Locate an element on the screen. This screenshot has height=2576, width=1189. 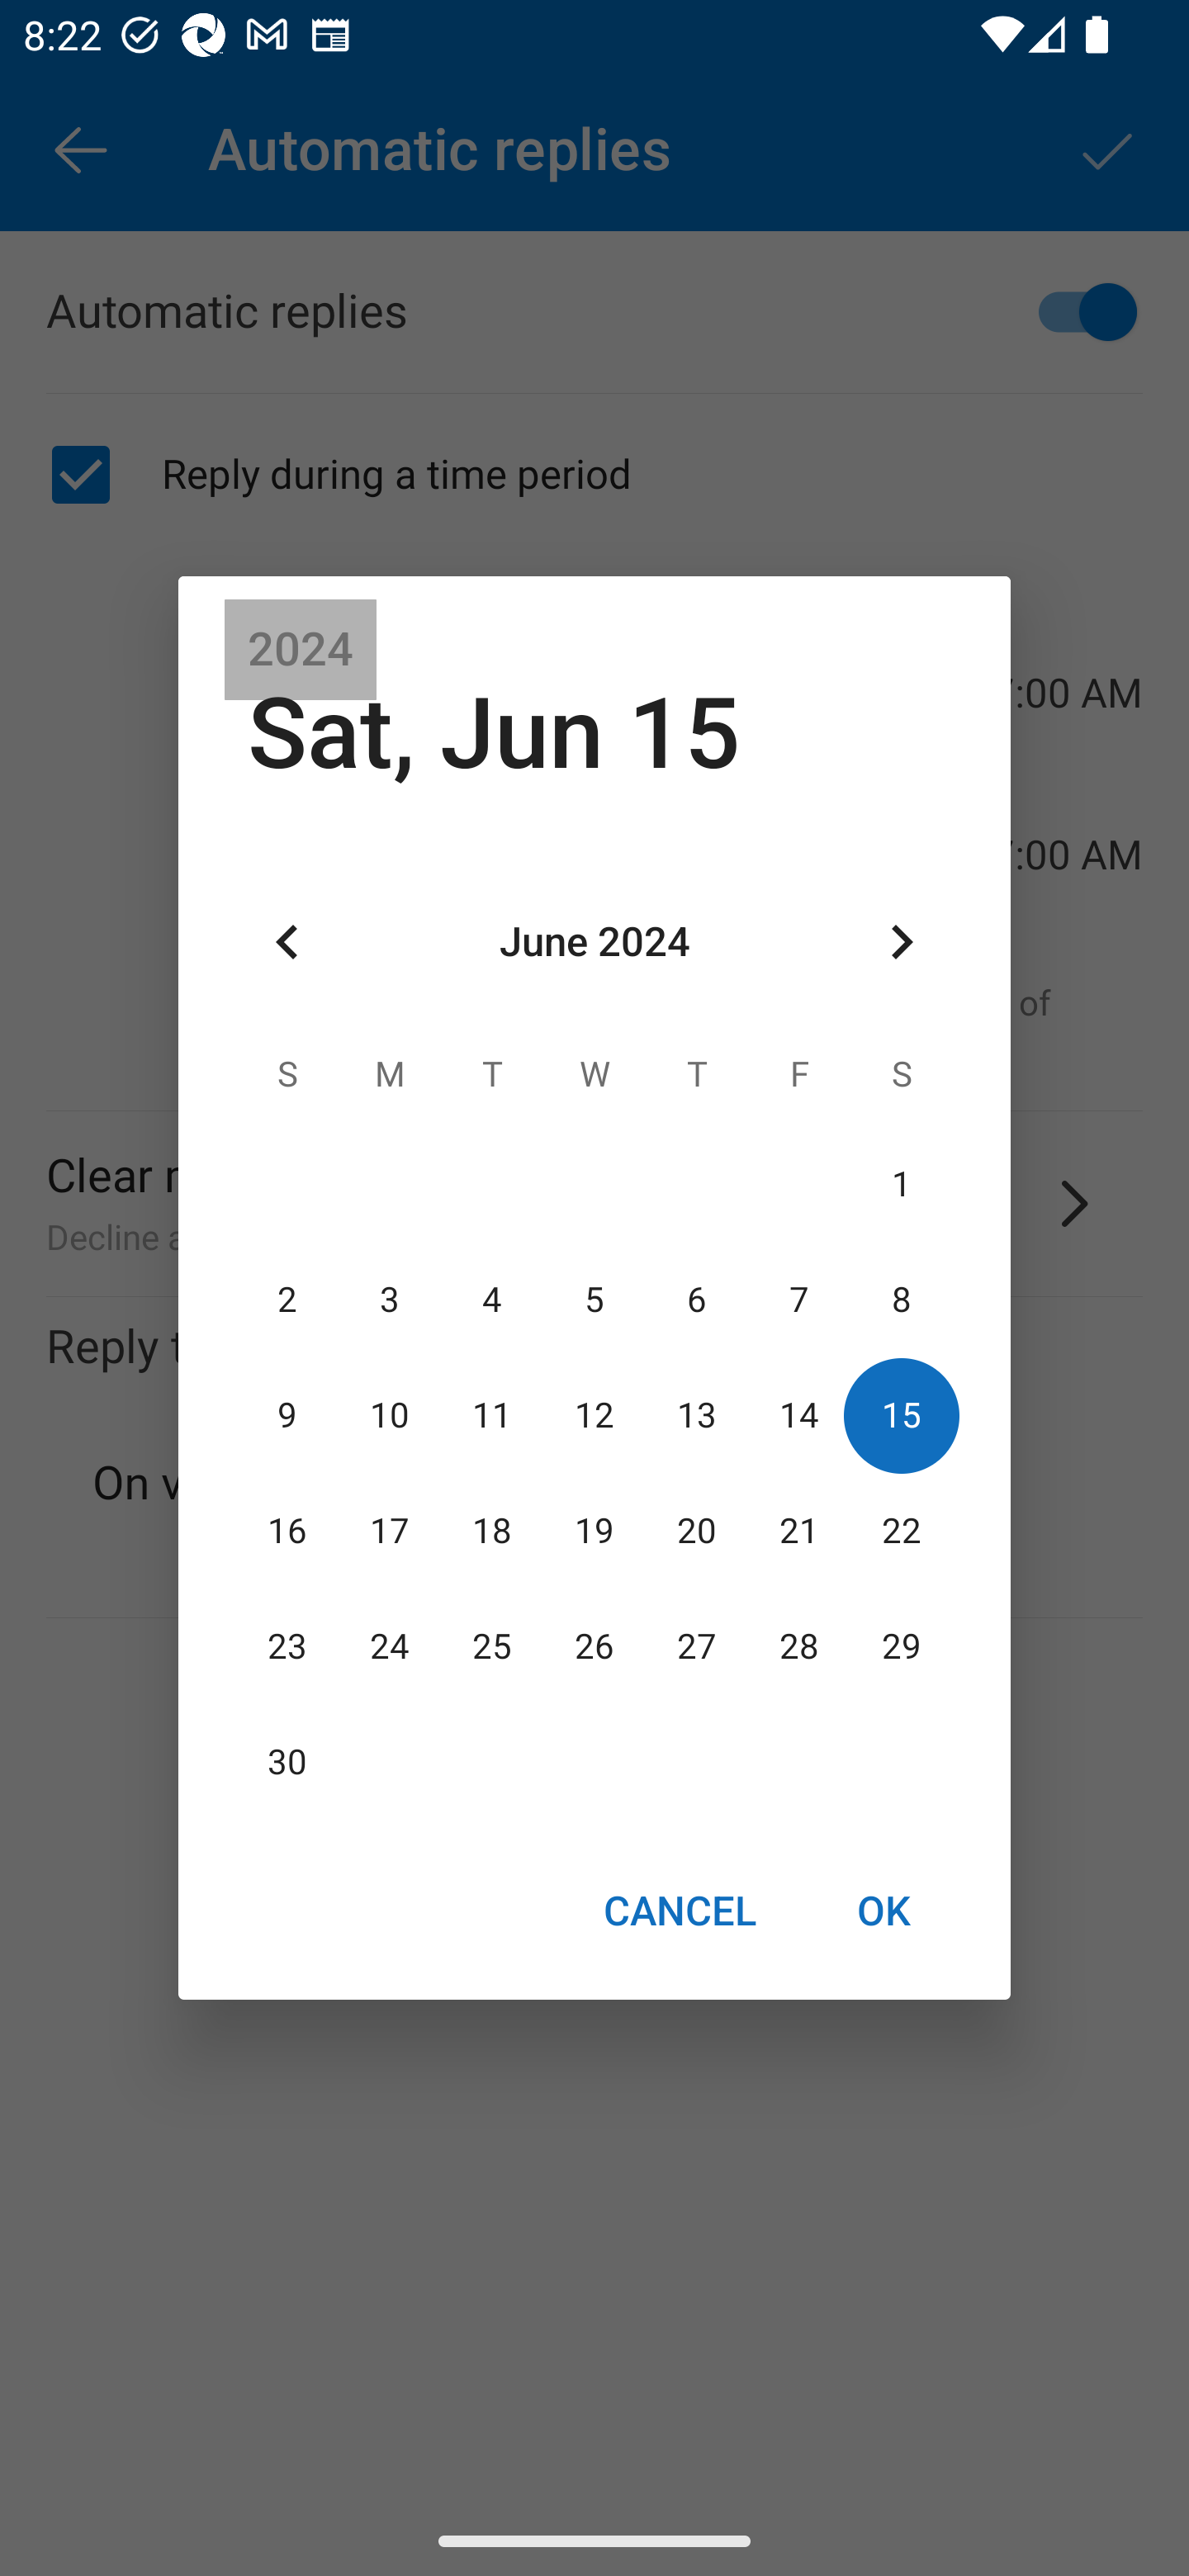
CANCEL is located at coordinates (679, 1910).